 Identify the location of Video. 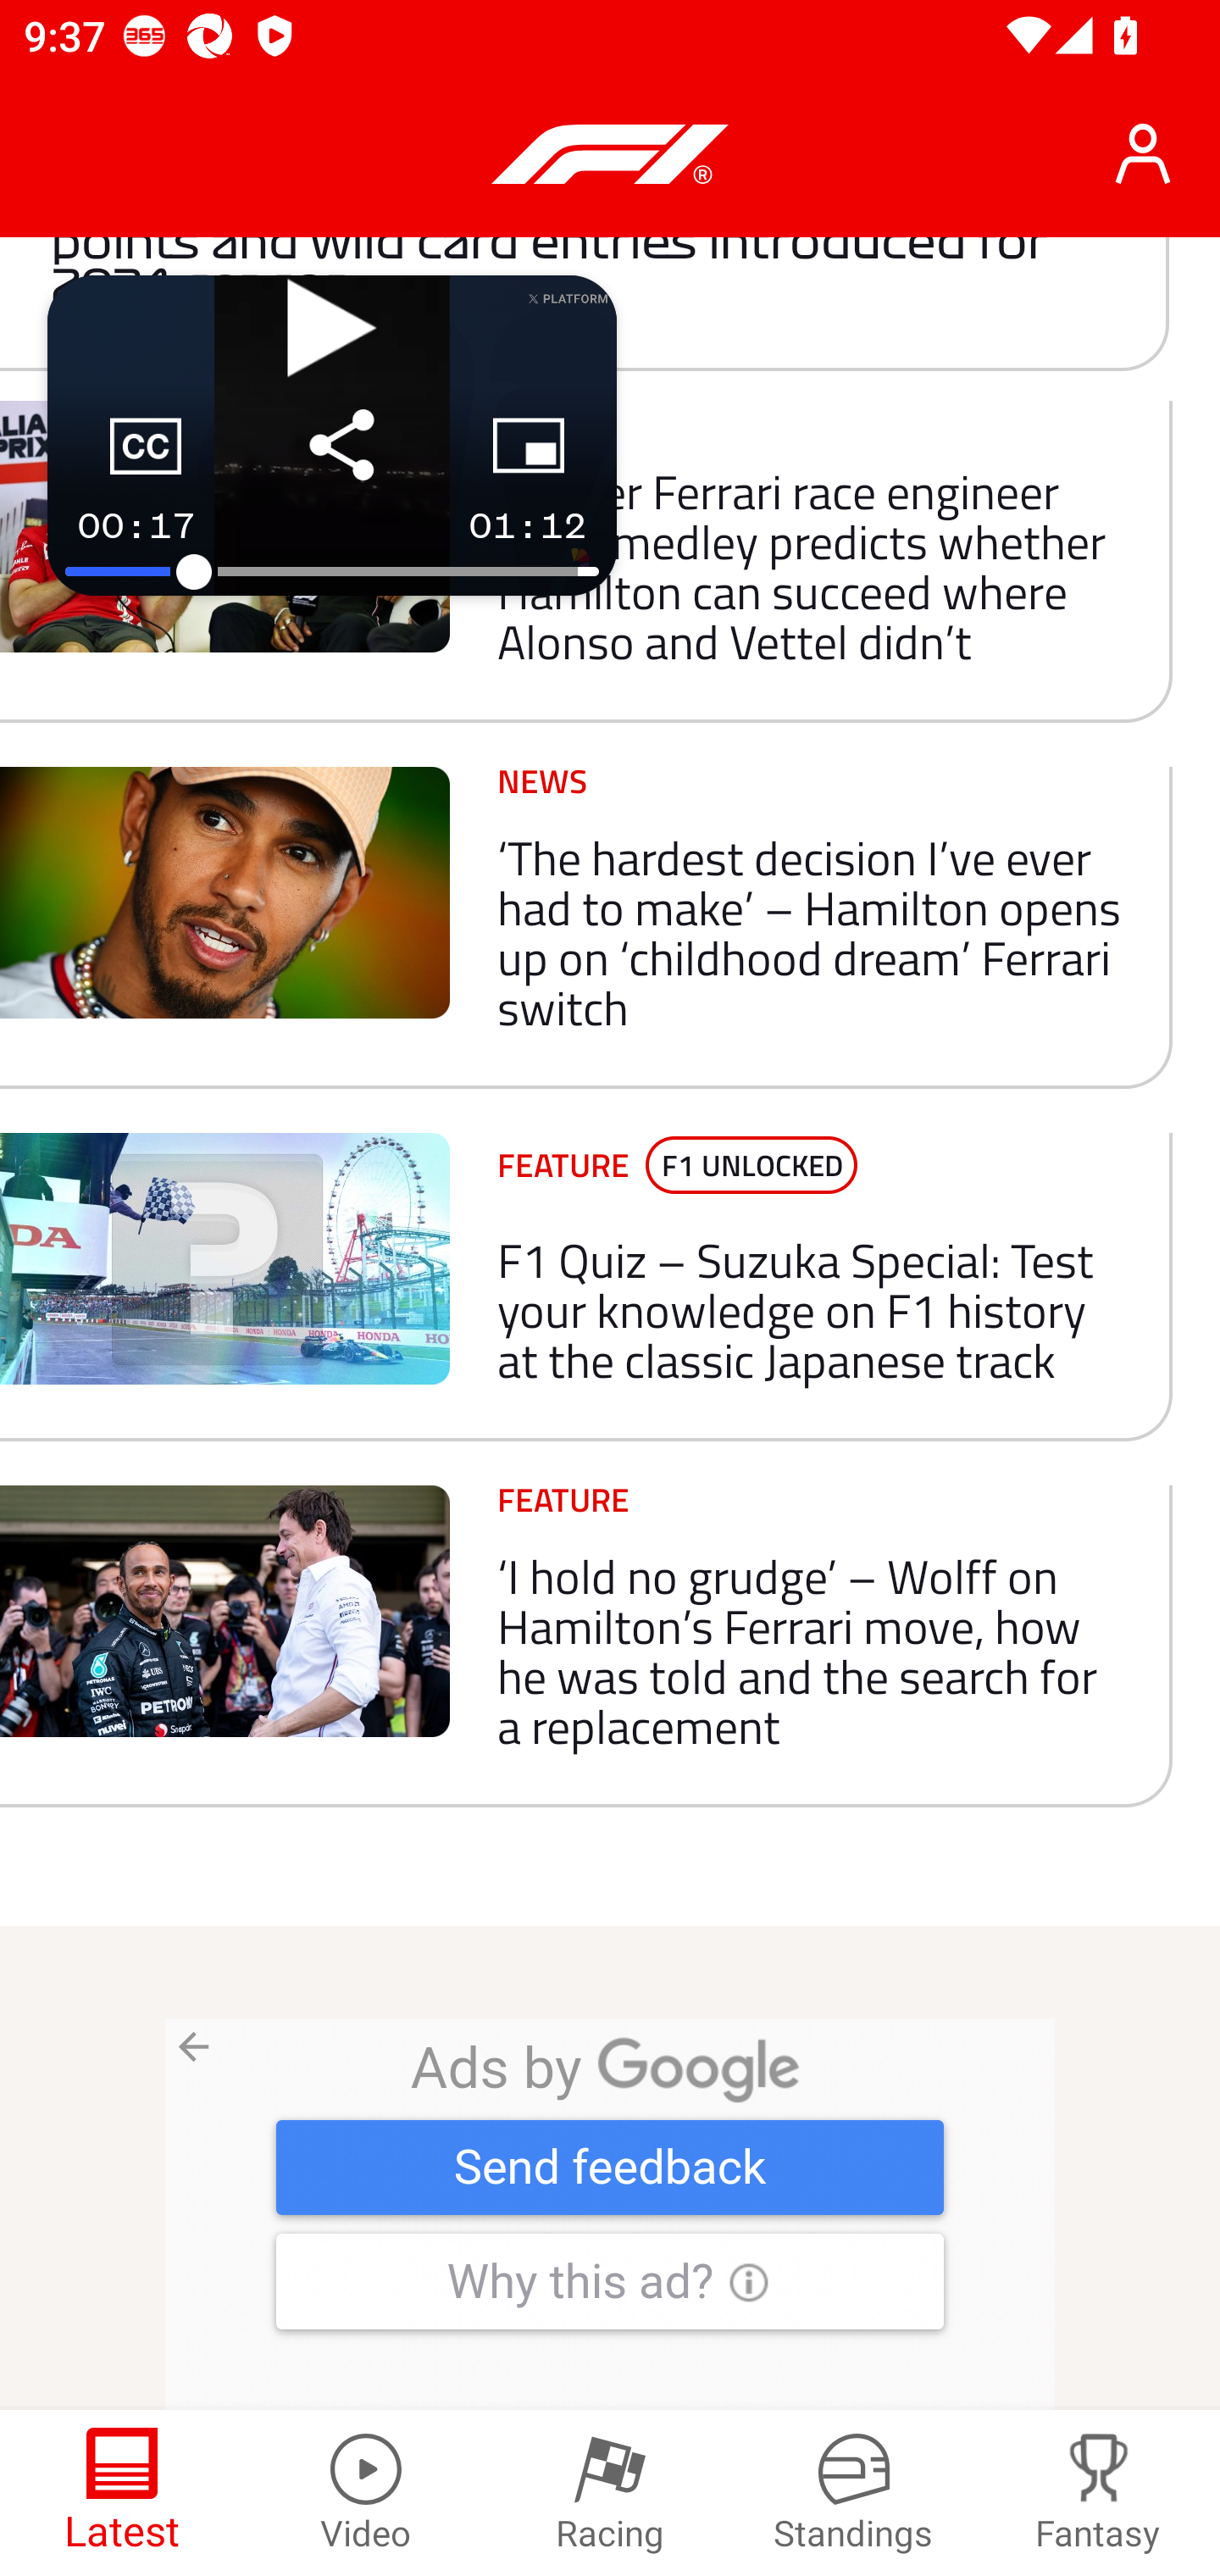
(366, 2493).